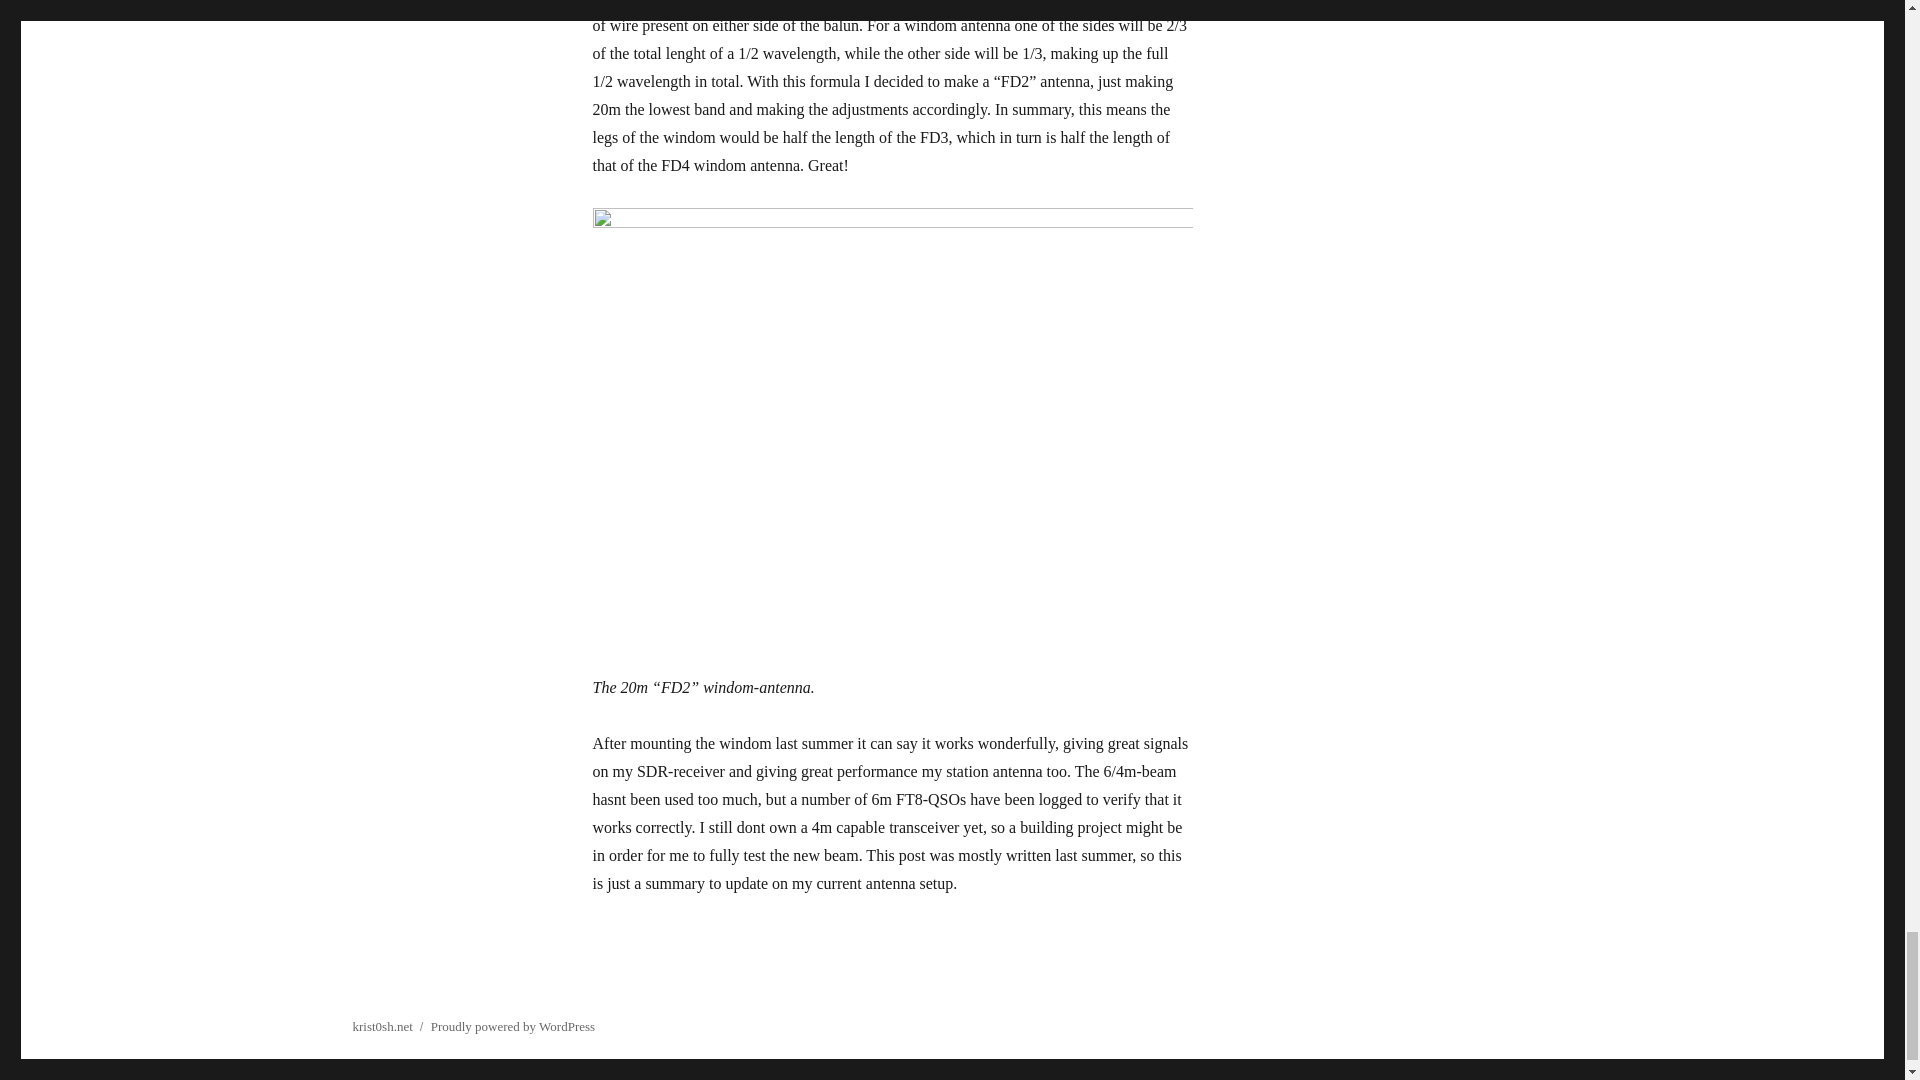 This screenshot has width=1920, height=1080. Describe the element at coordinates (512, 1026) in the screenshot. I see `Proudly powered by WordPress` at that location.